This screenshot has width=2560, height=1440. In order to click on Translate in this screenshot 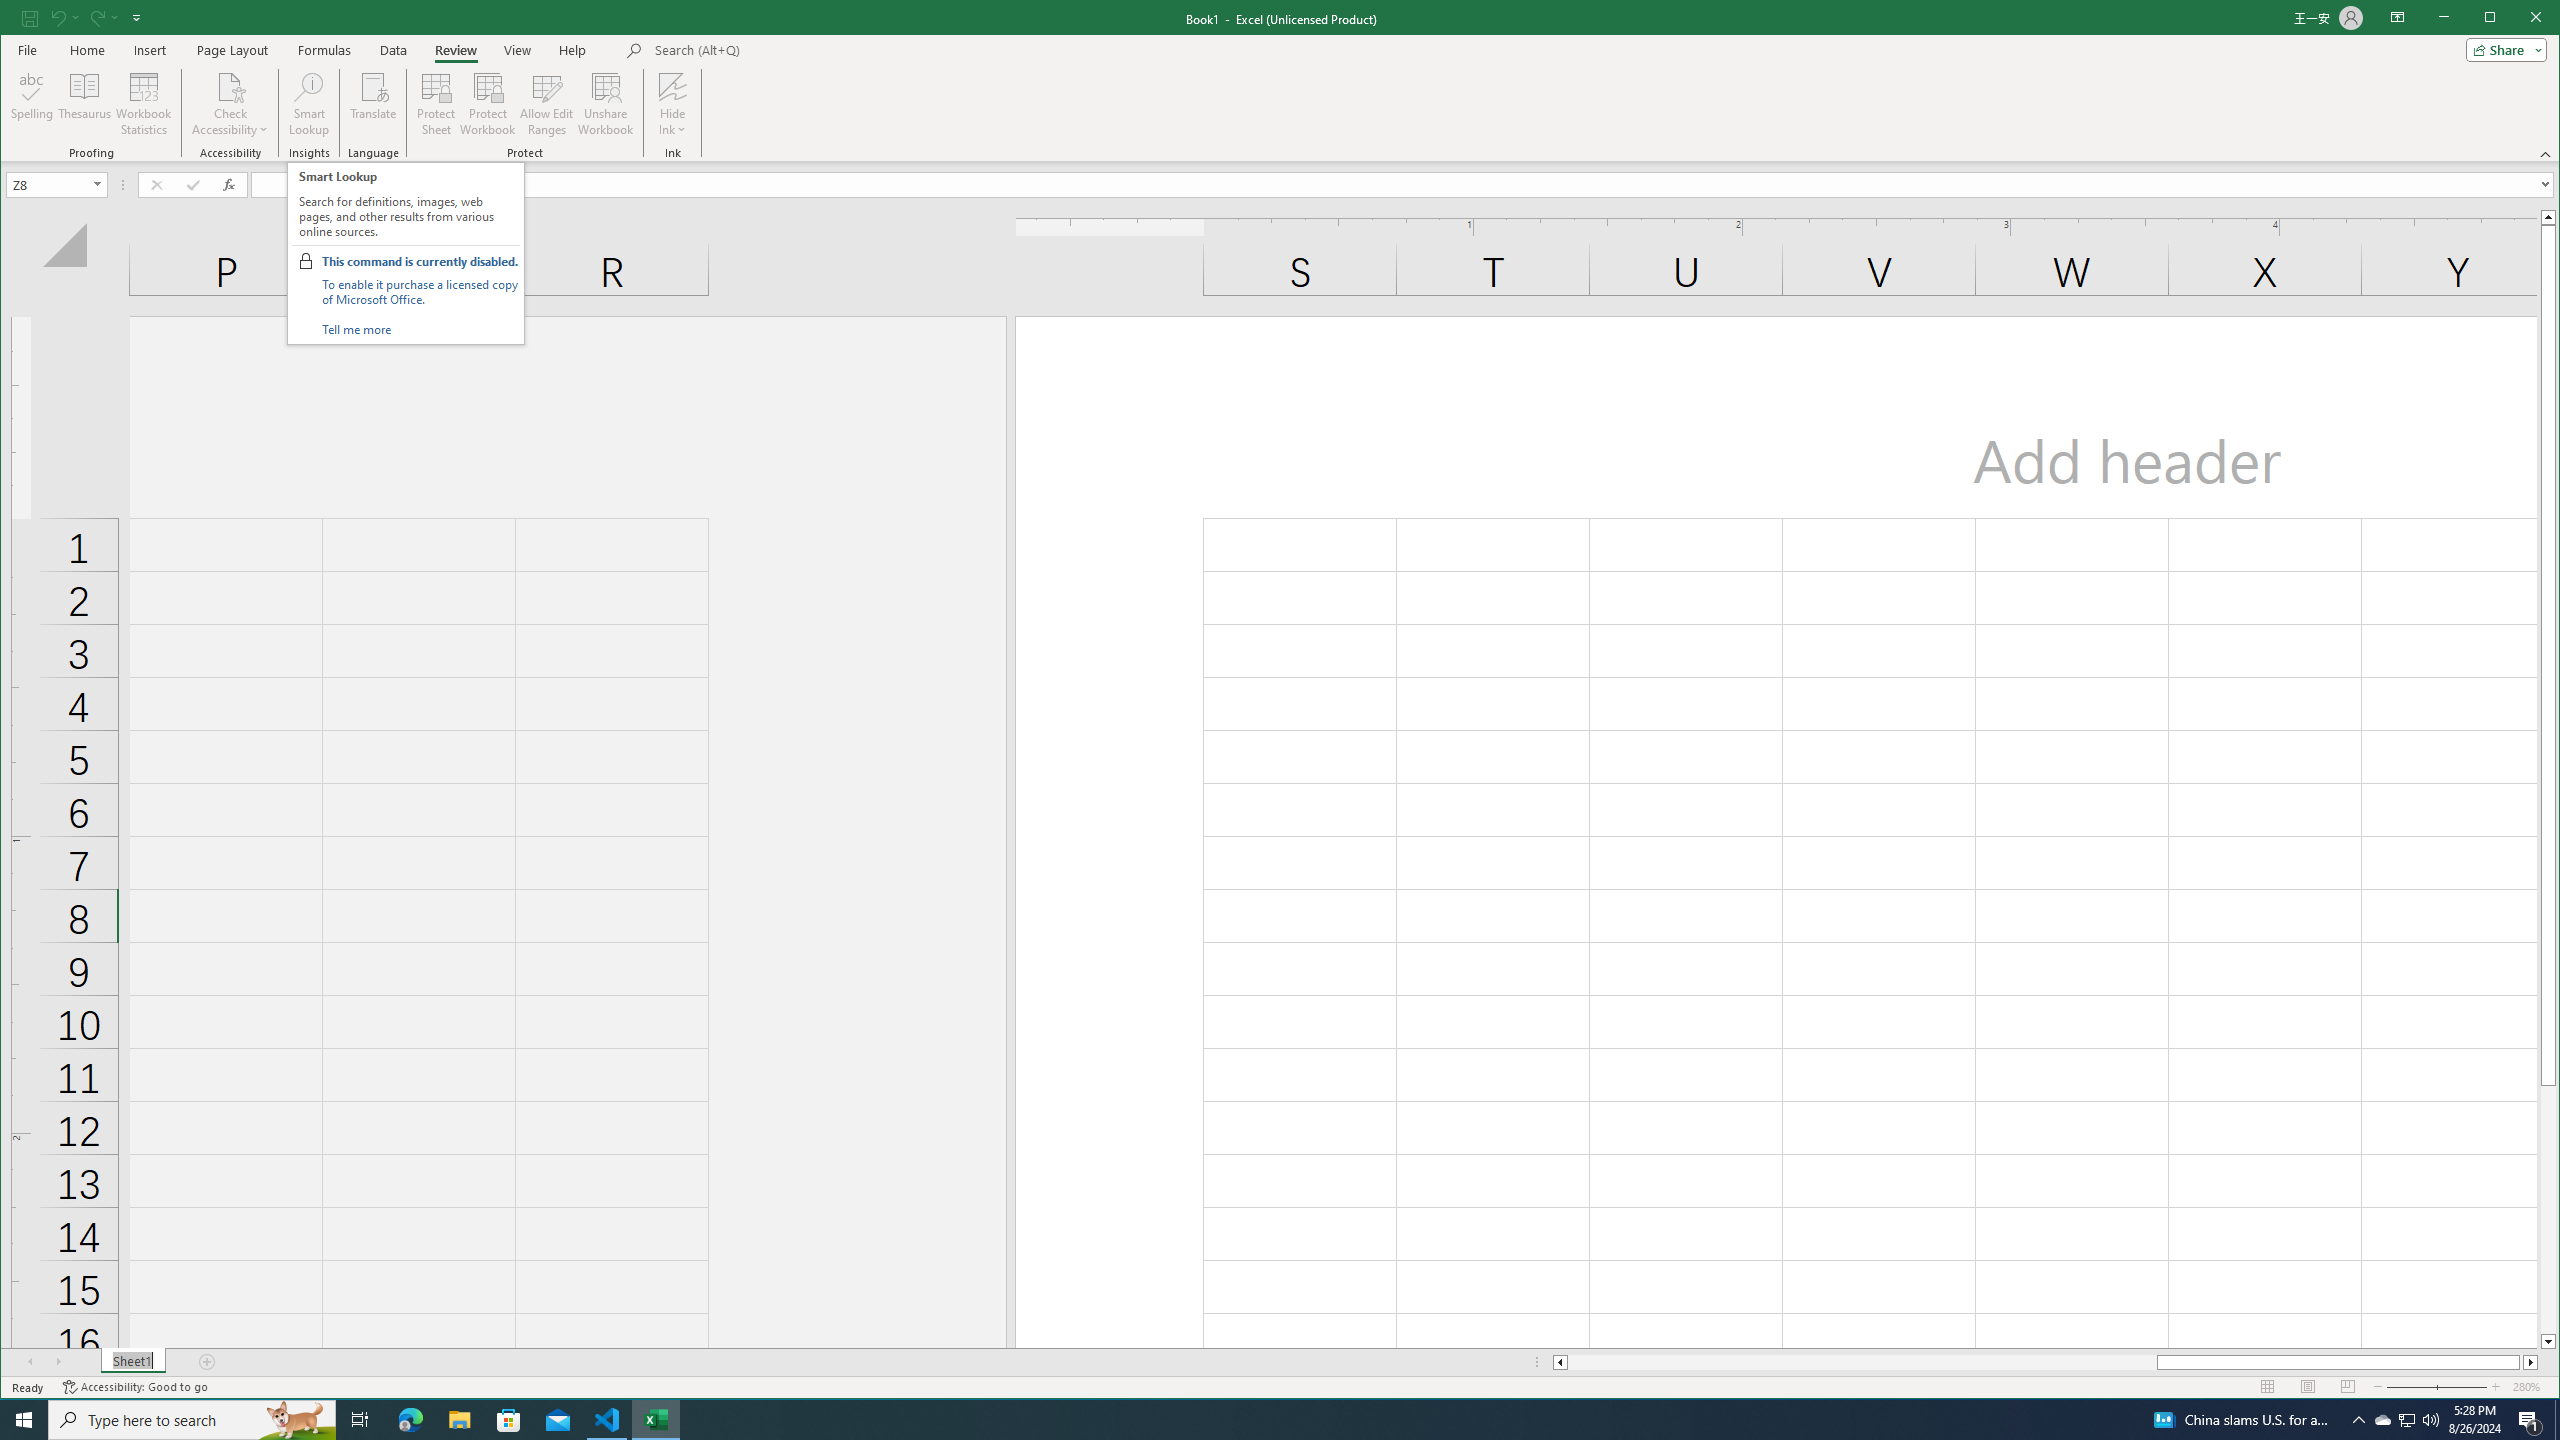, I will do `click(374, 104)`.